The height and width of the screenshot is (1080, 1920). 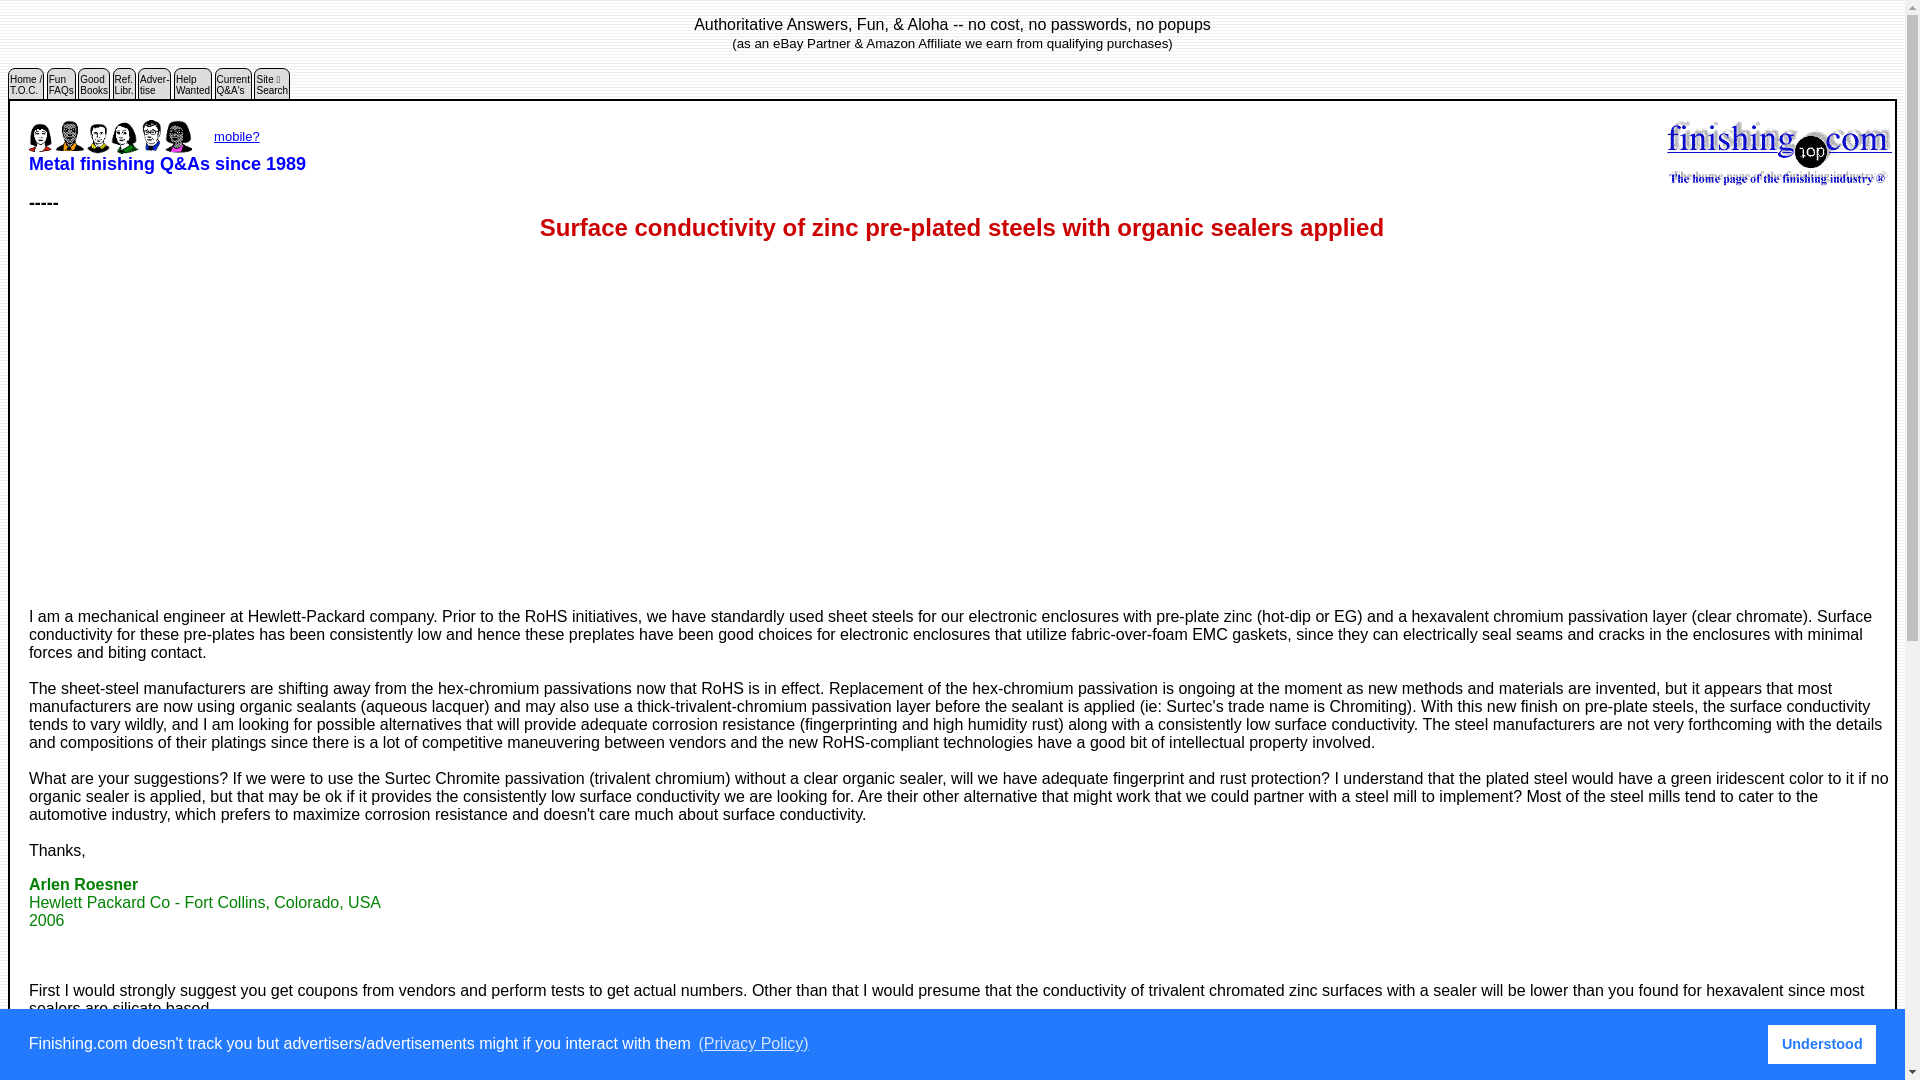 I want to click on The finishing.com Hotline public forum, so click(x=1822, y=1043).